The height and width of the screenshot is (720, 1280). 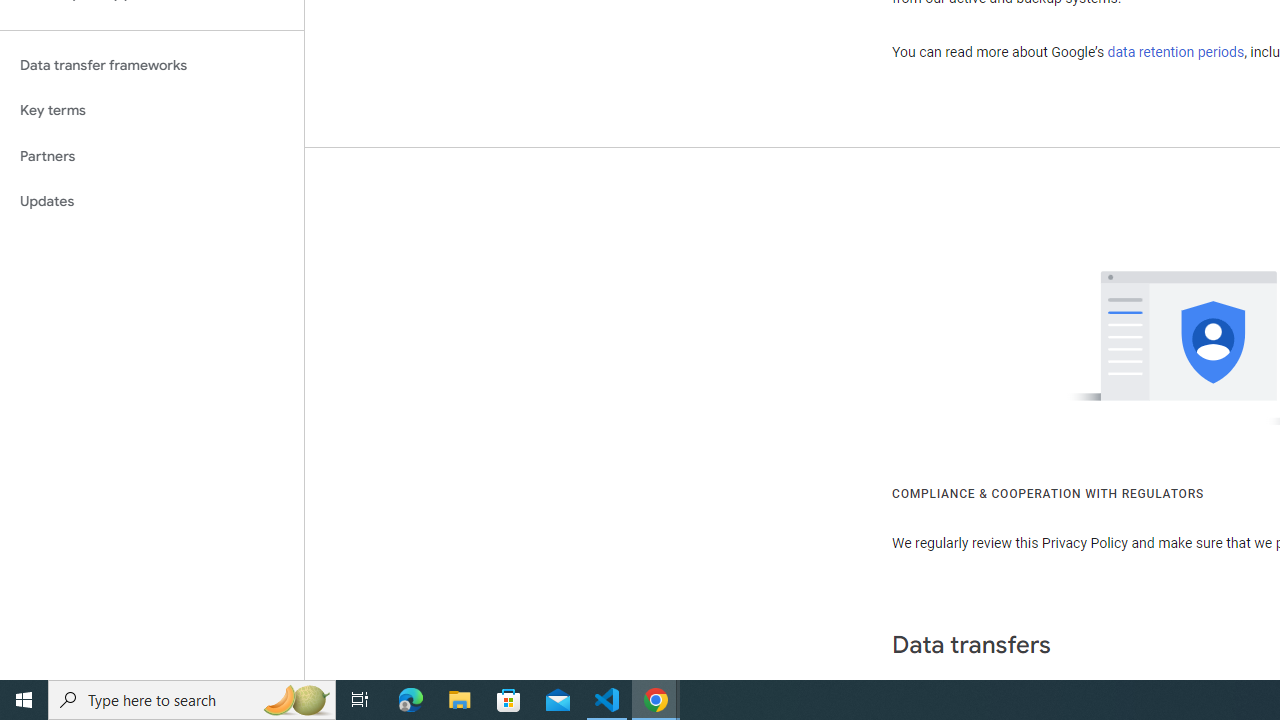 What do you see at coordinates (509, 700) in the screenshot?
I see `Microsoft Store` at bounding box center [509, 700].